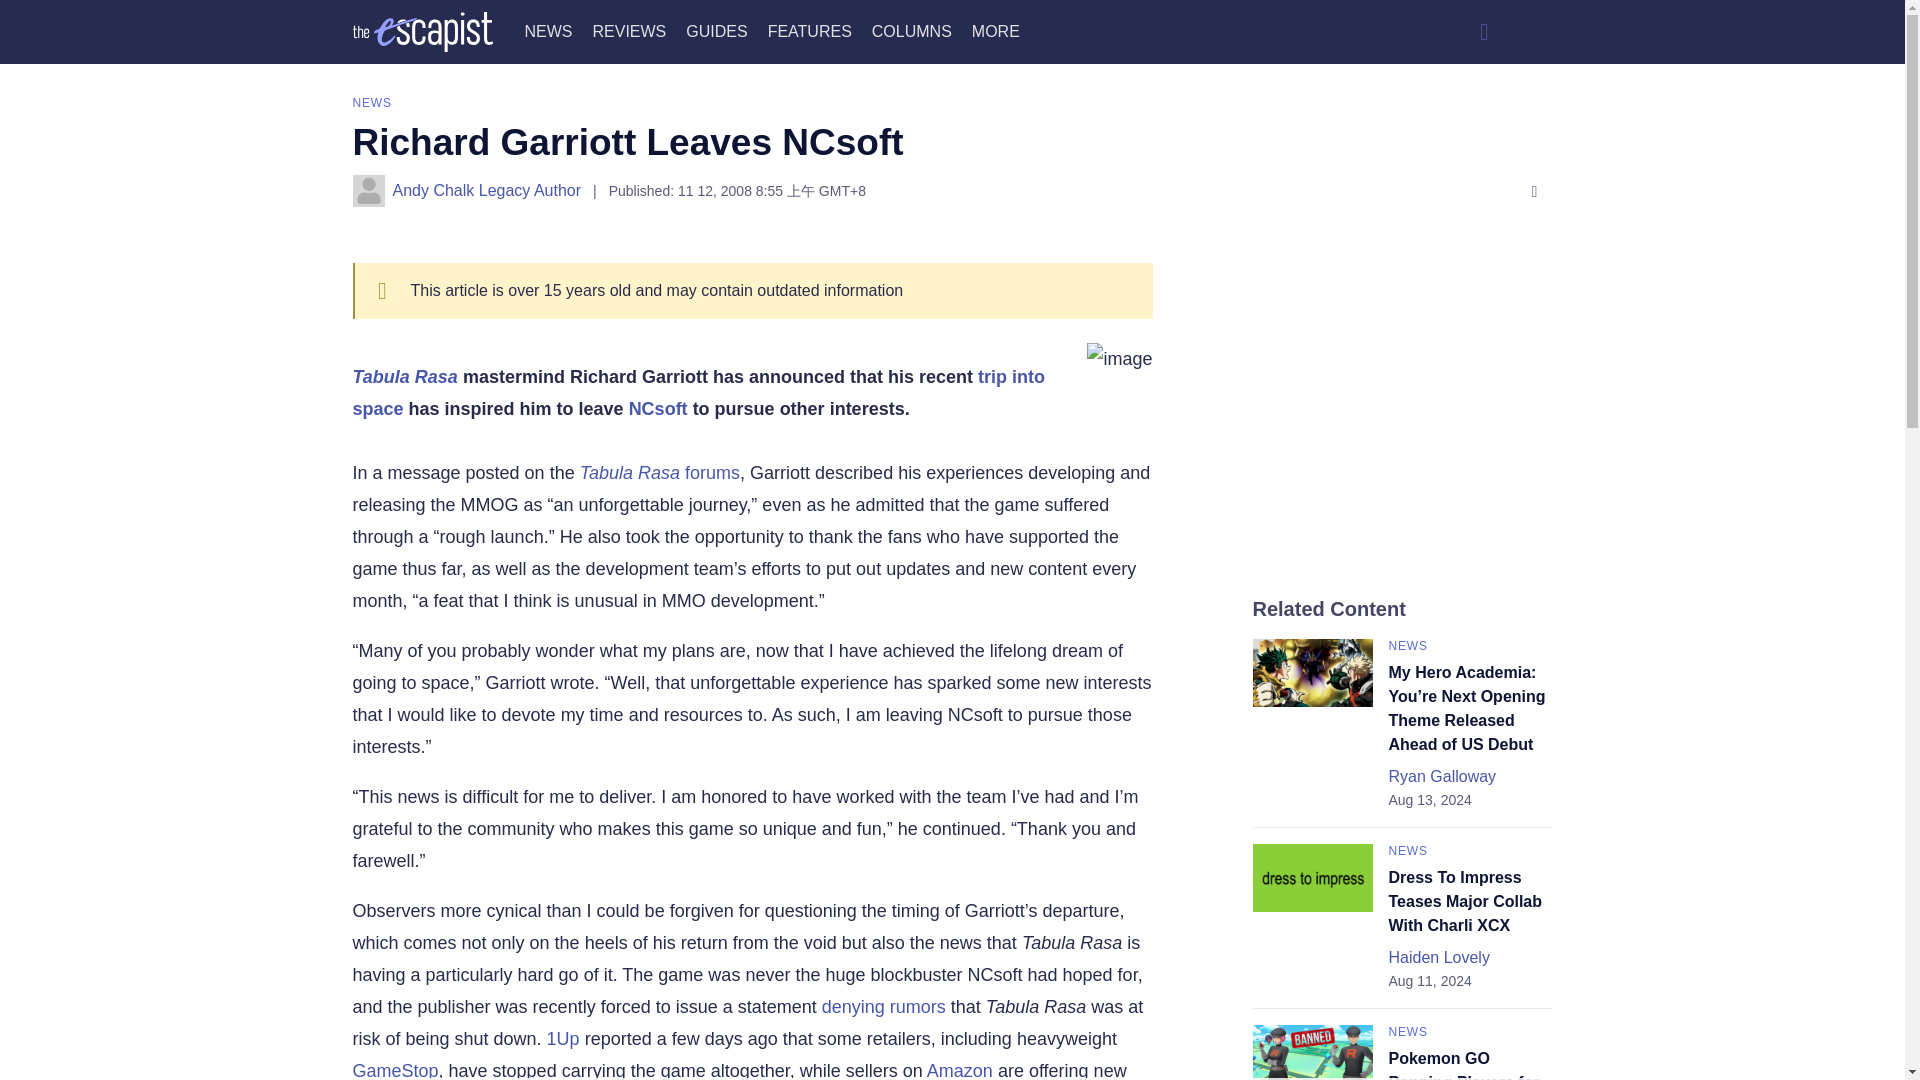 Image resolution: width=1920 pixels, height=1080 pixels. What do you see at coordinates (628, 30) in the screenshot?
I see `REVIEWS` at bounding box center [628, 30].